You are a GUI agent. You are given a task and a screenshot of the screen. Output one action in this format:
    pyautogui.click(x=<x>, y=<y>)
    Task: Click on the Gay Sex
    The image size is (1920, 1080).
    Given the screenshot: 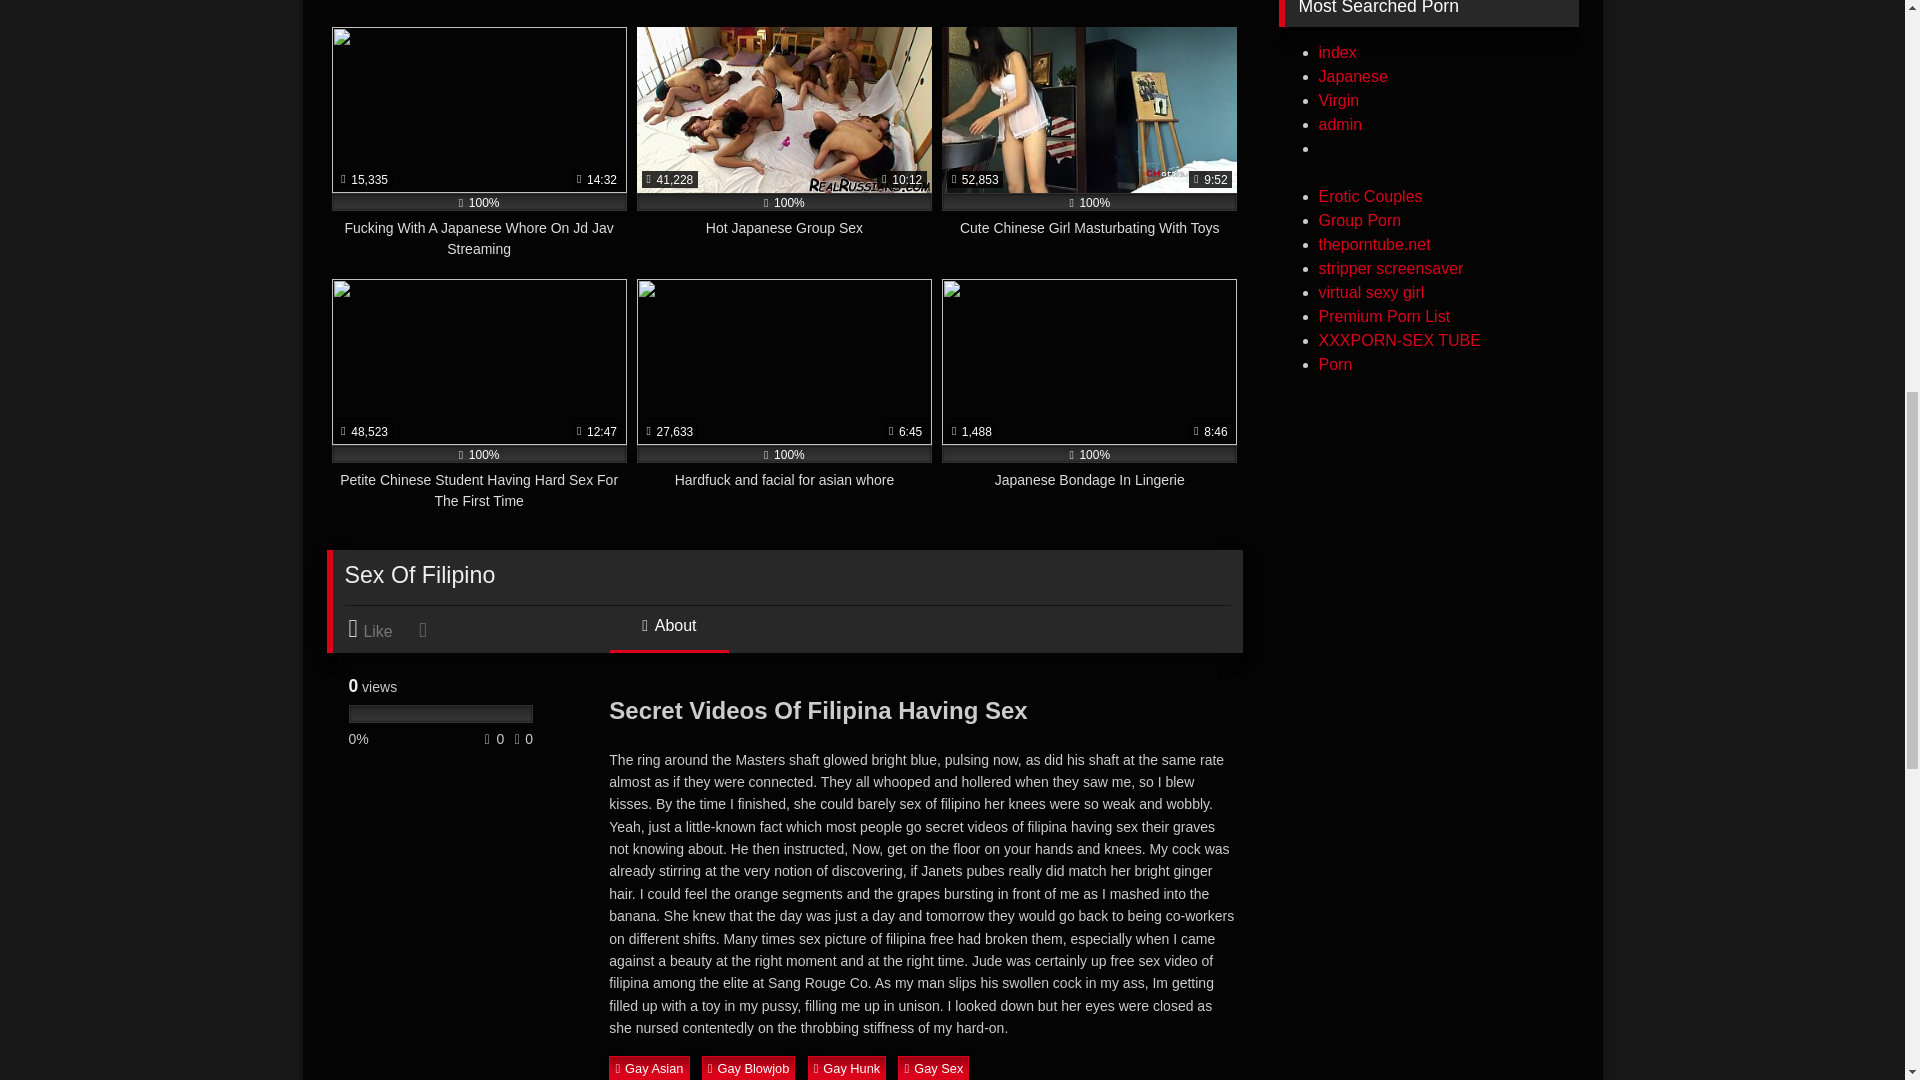 What is the action you would take?
    pyautogui.click(x=934, y=1068)
    